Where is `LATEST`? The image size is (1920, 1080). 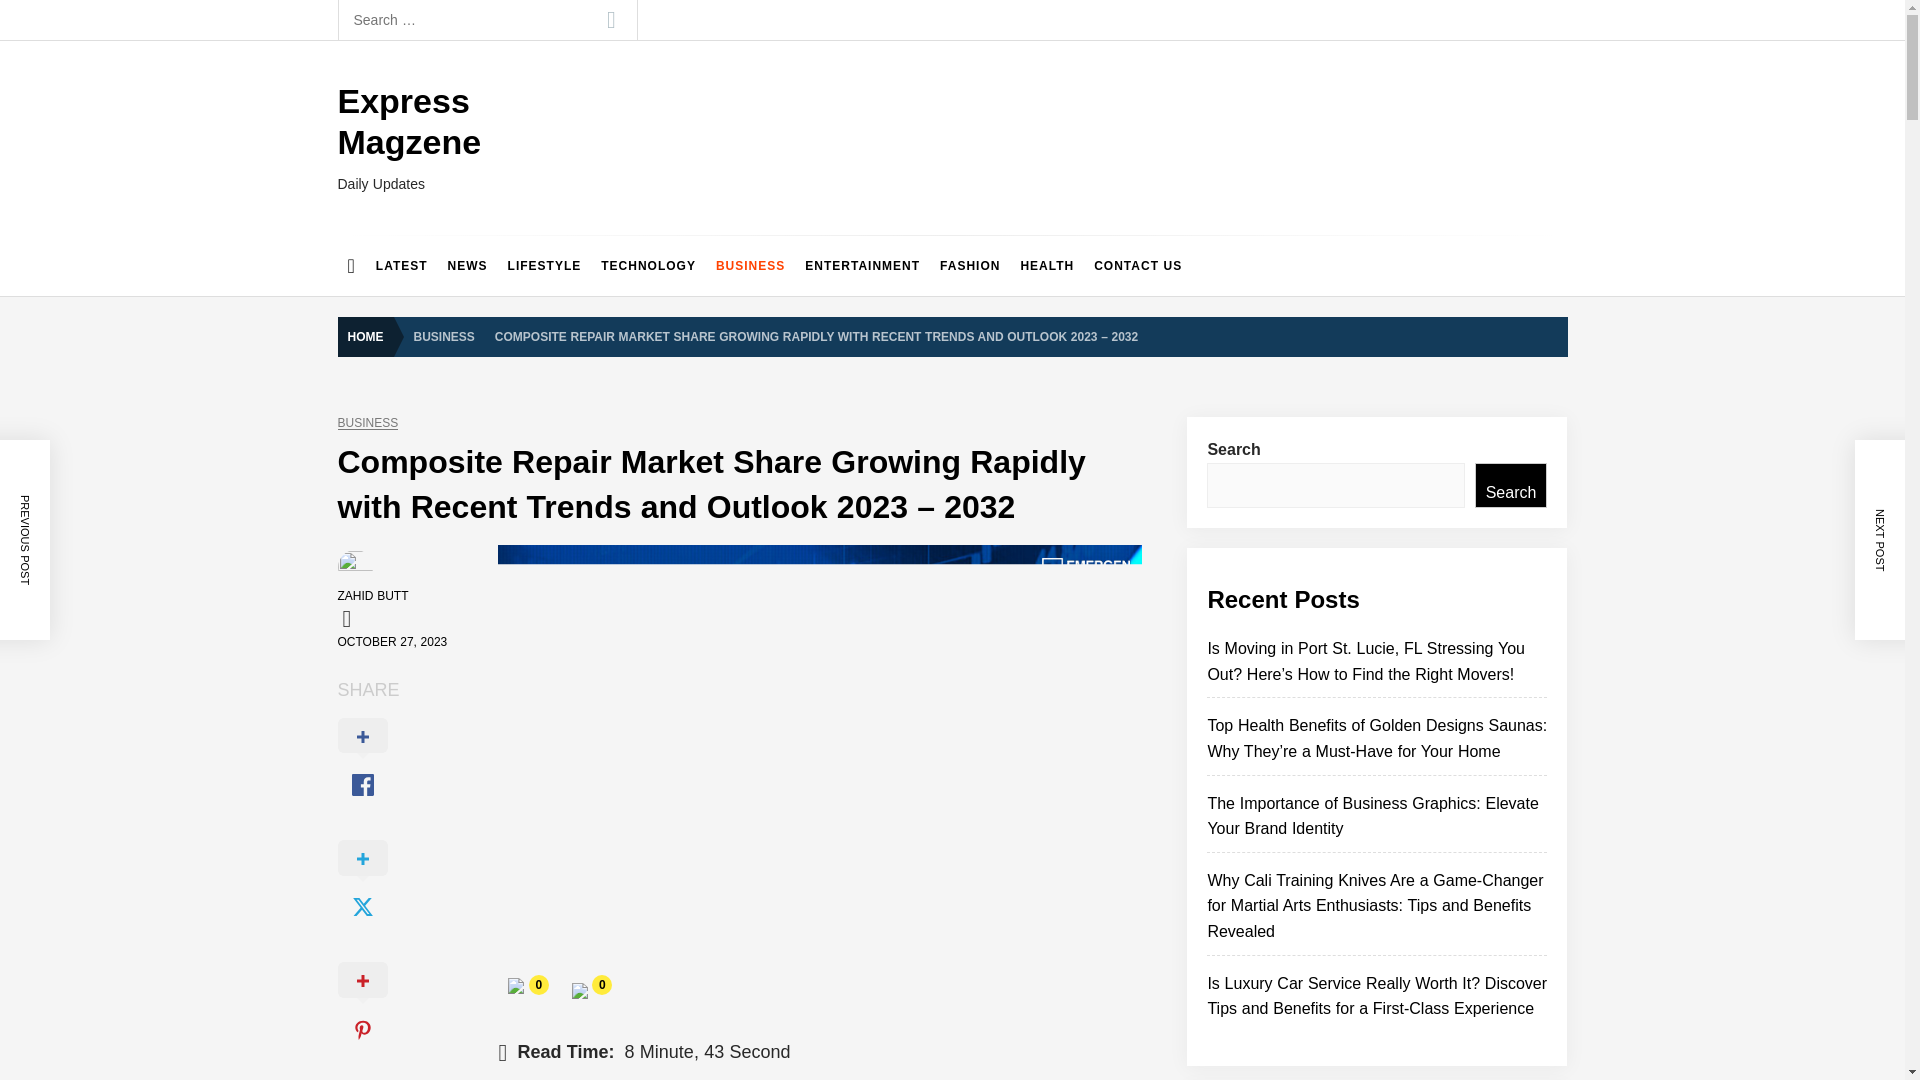
LATEST is located at coordinates (402, 266).